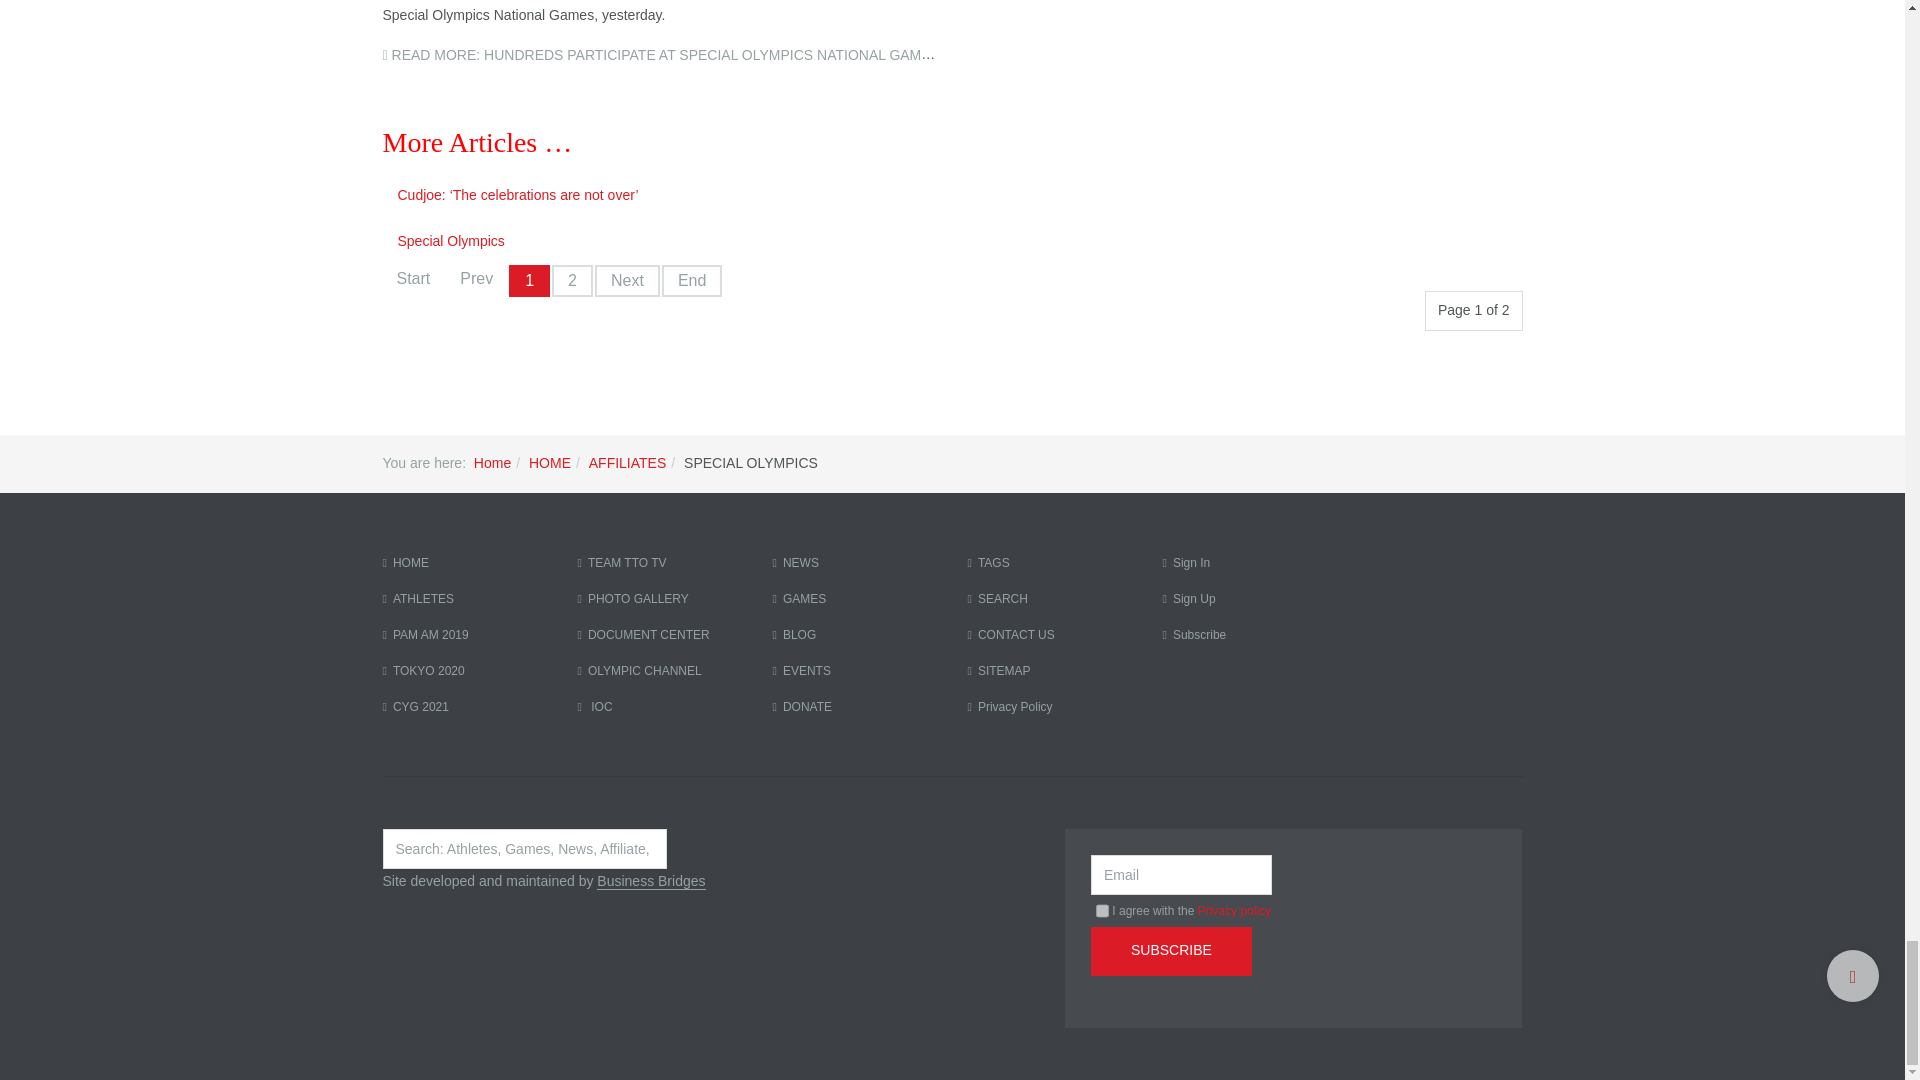 The width and height of the screenshot is (1920, 1080). What do you see at coordinates (1170, 951) in the screenshot?
I see `Subscribe` at bounding box center [1170, 951].